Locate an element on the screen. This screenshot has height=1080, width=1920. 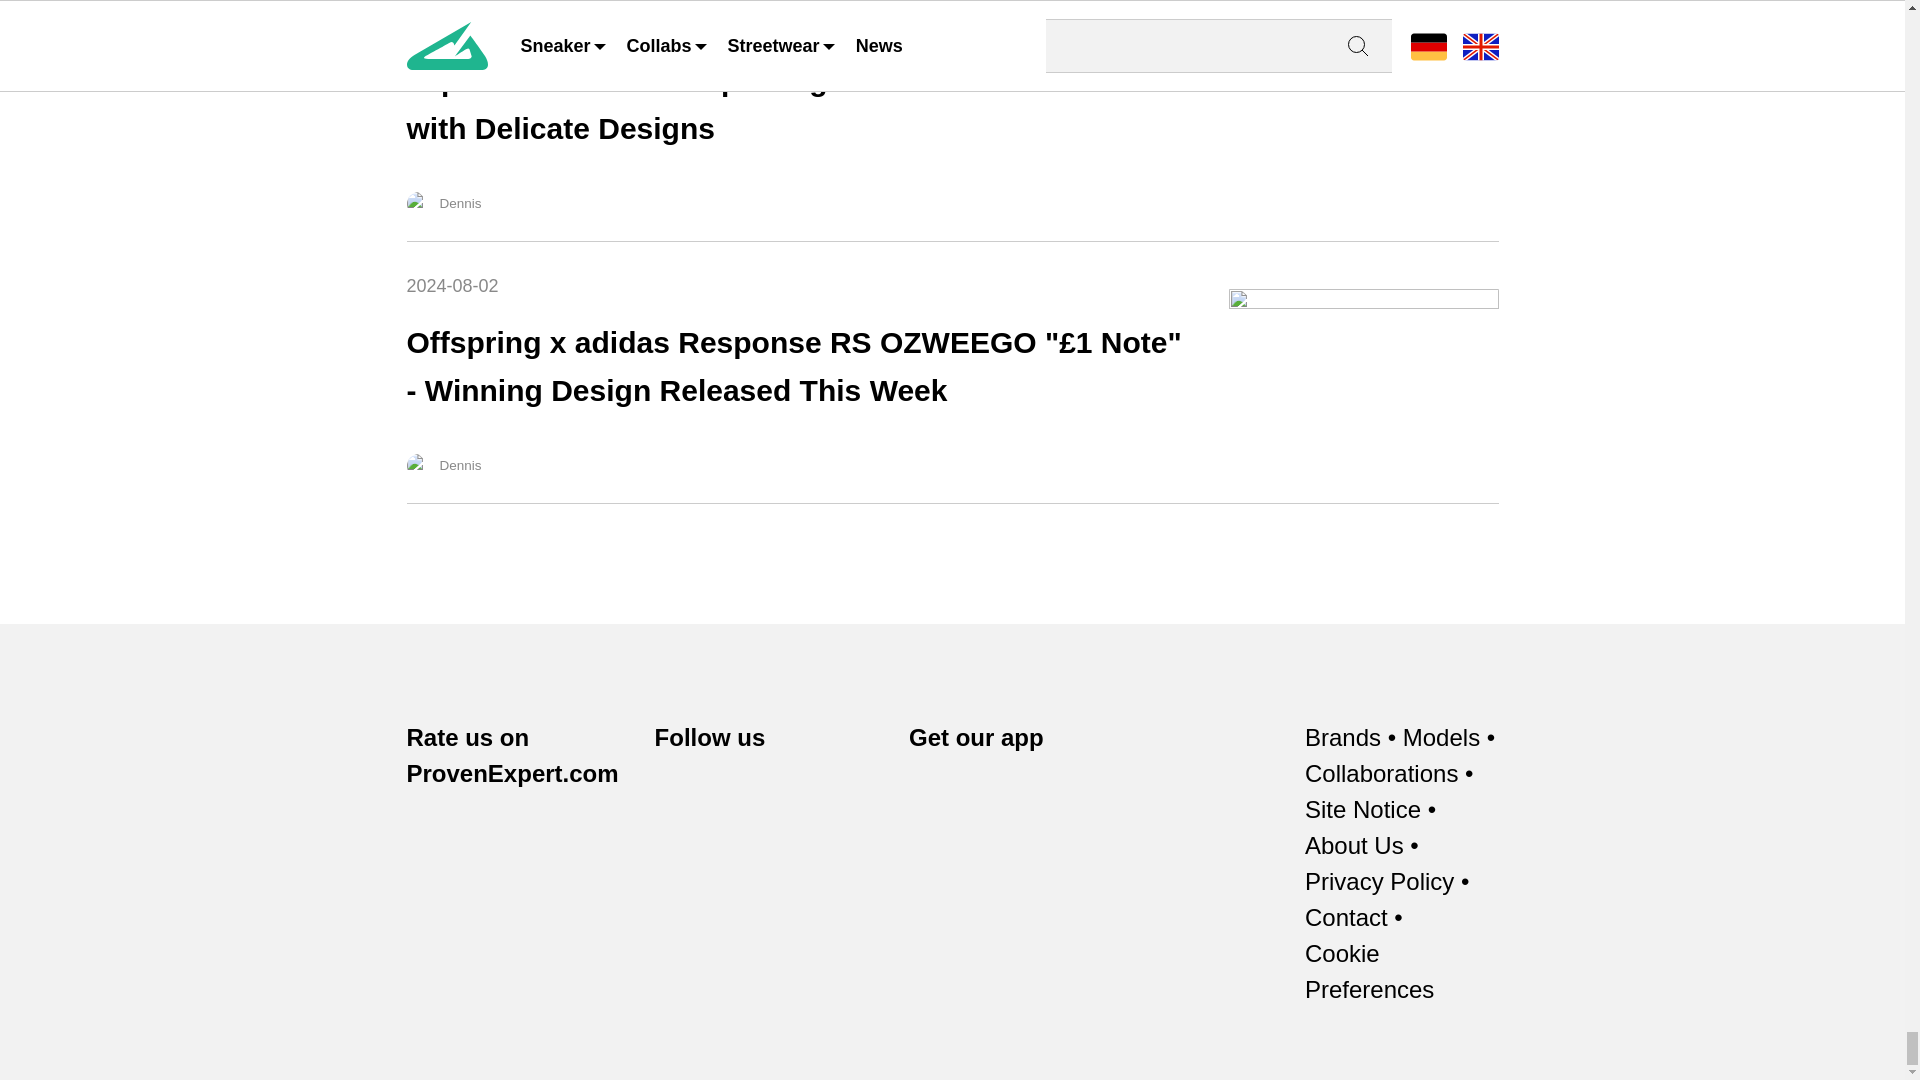
About Us is located at coordinates (1354, 846).